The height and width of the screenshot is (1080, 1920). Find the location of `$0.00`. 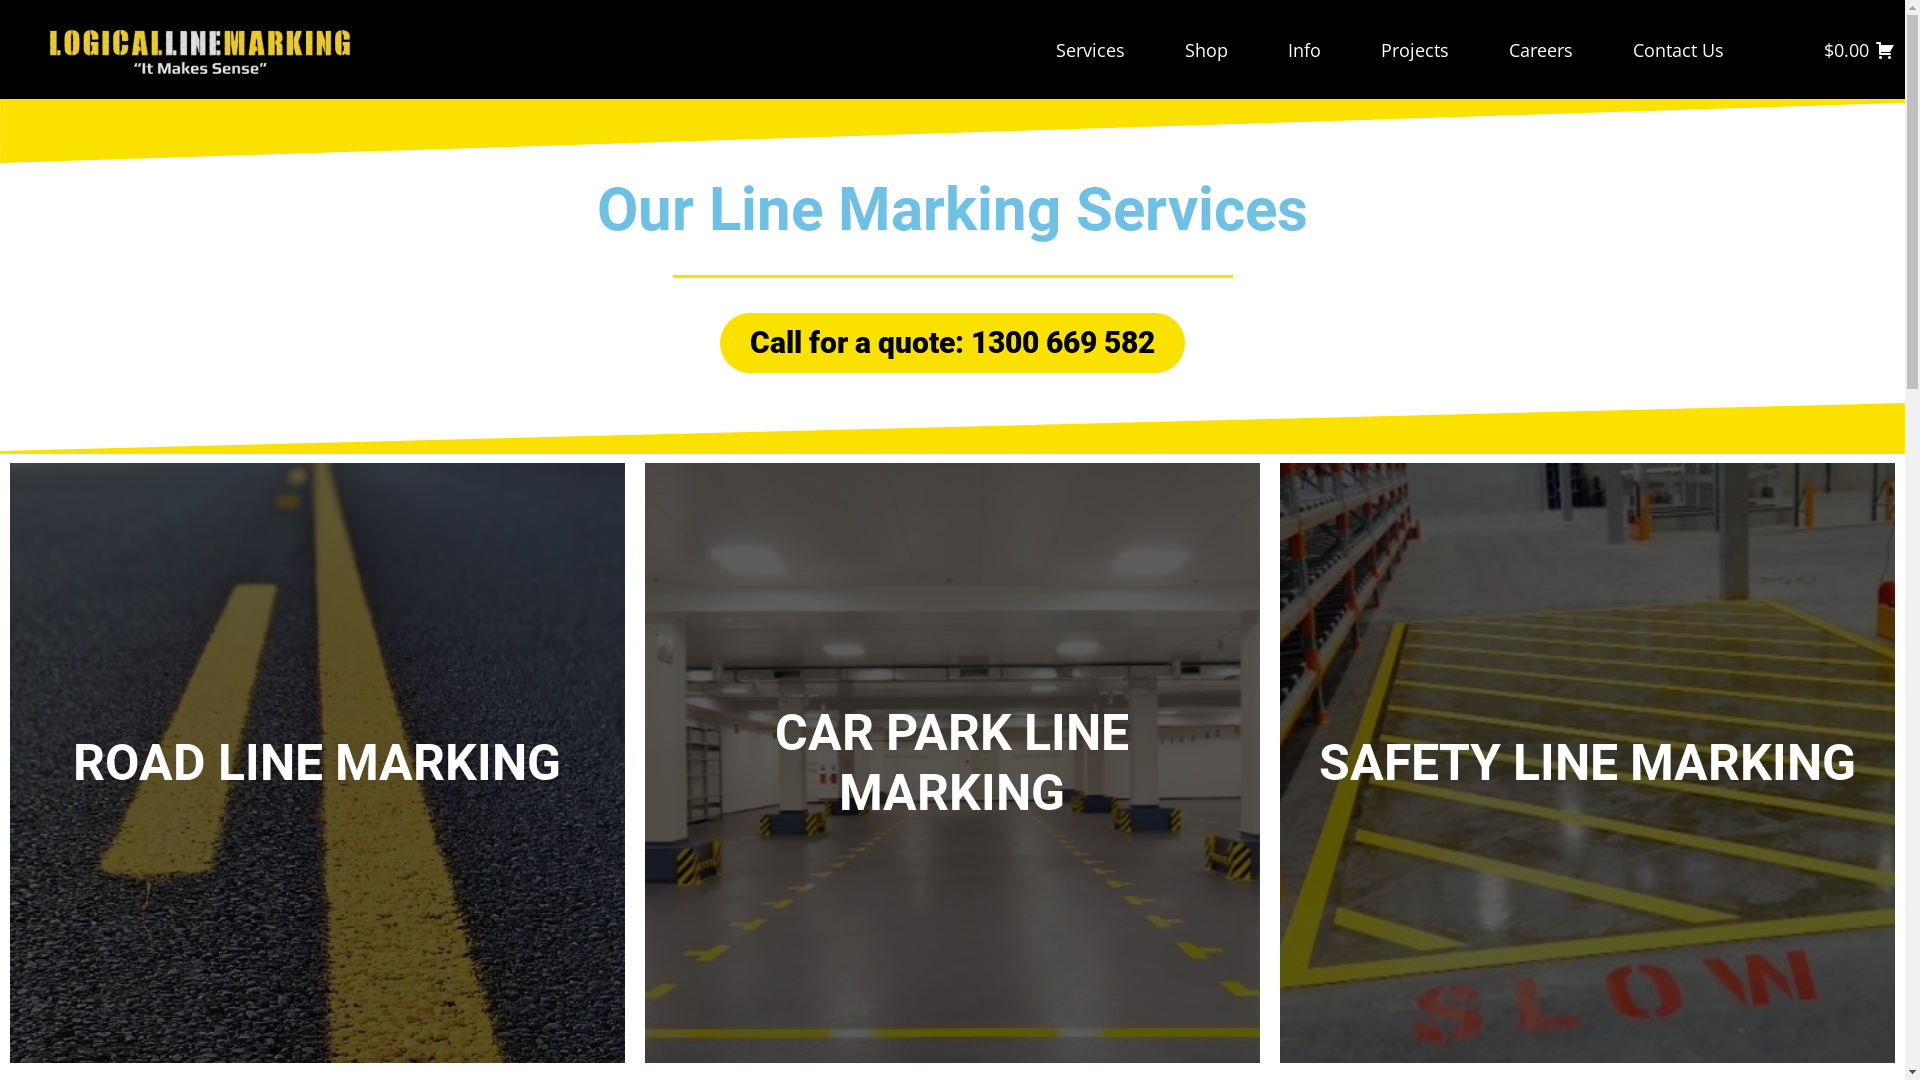

$0.00 is located at coordinates (1860, 50).